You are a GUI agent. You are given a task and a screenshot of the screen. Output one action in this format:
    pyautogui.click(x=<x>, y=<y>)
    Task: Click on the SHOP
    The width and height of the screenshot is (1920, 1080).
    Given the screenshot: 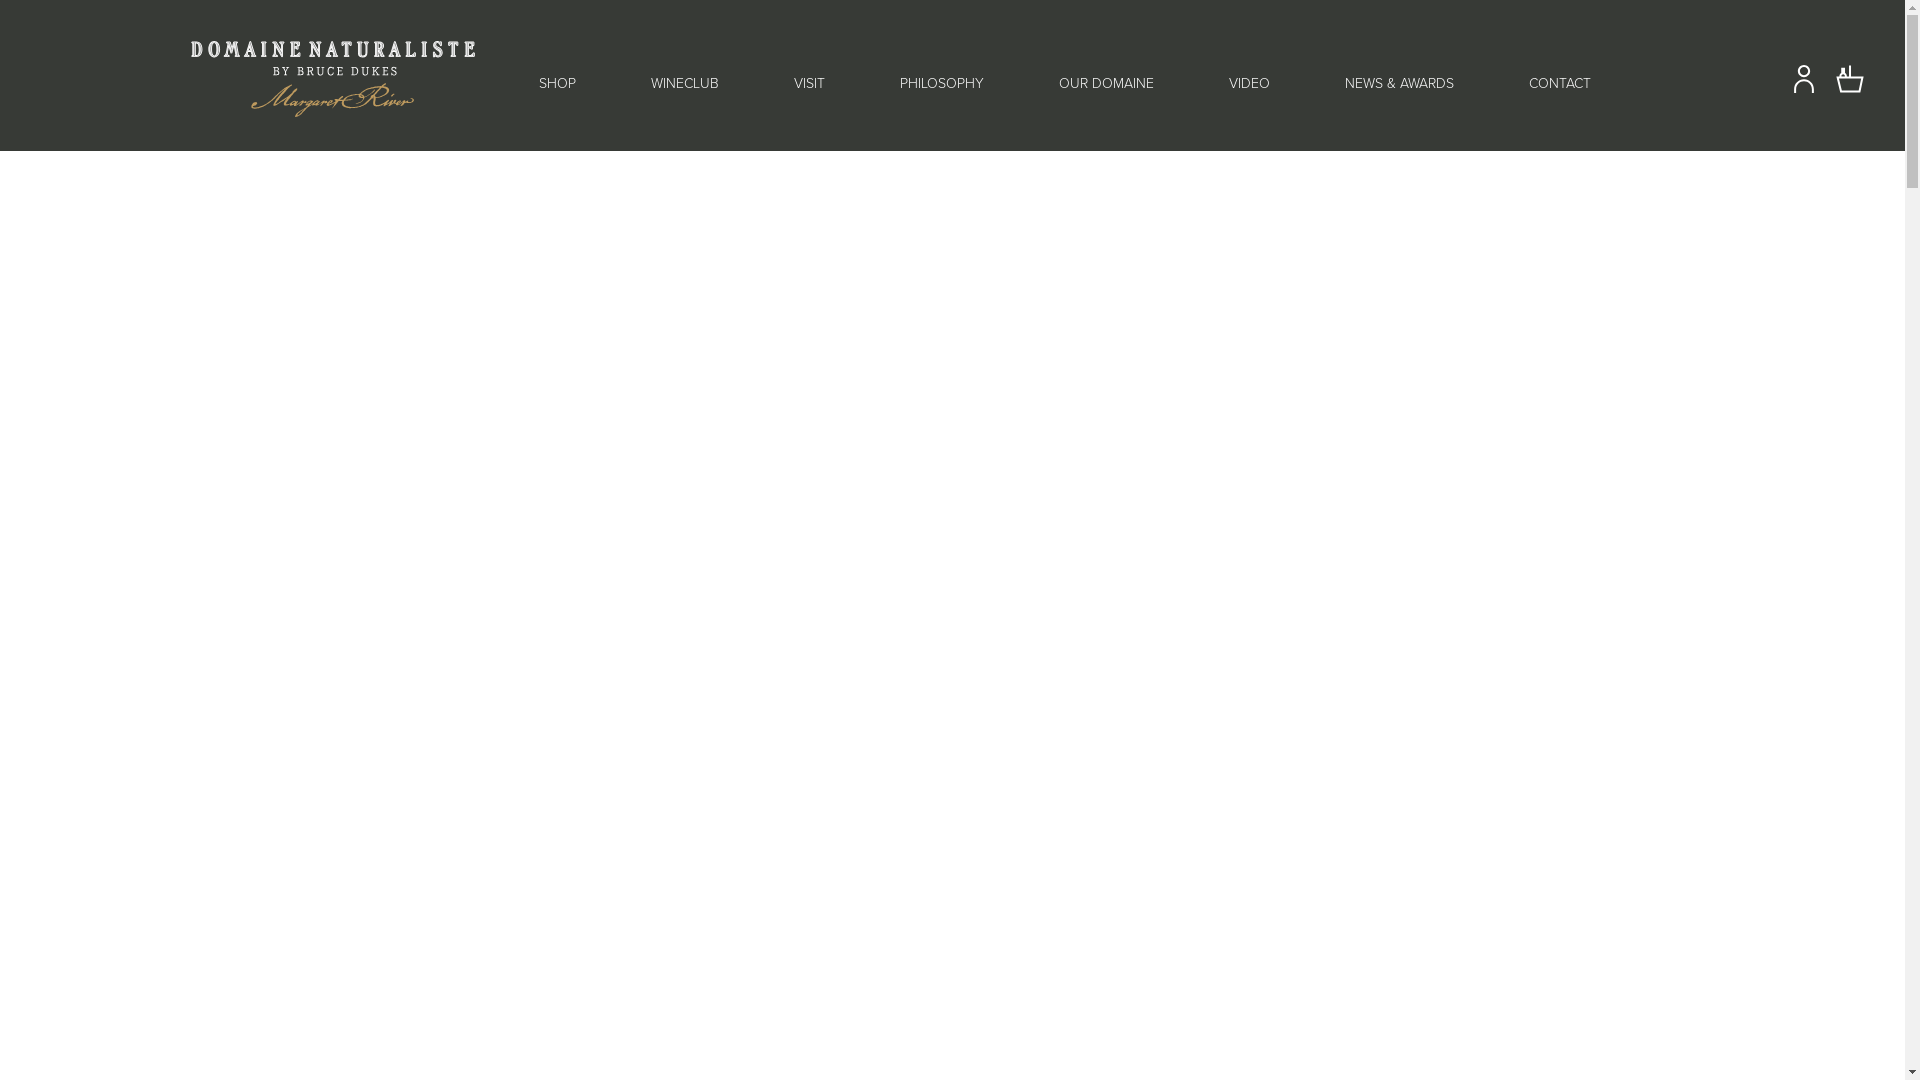 What is the action you would take?
    pyautogui.click(x=556, y=82)
    